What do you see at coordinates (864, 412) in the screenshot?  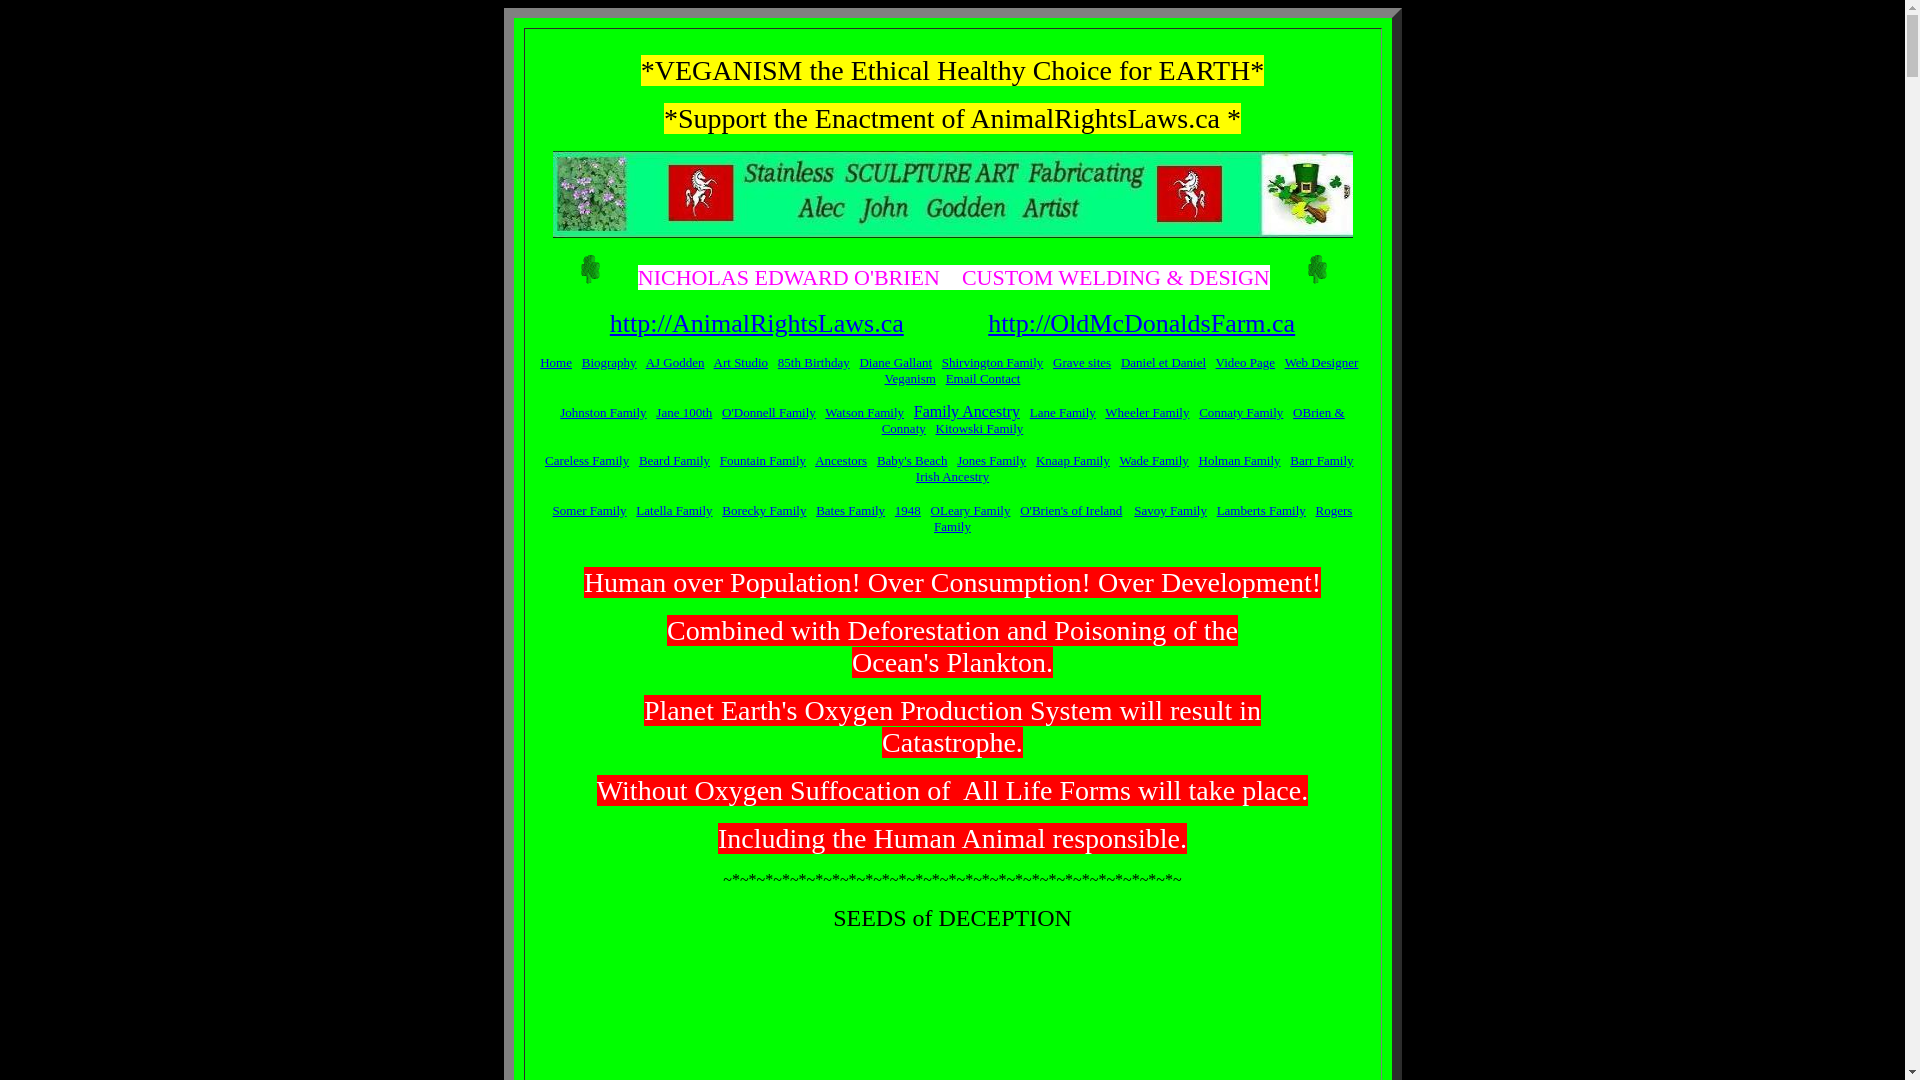 I see `Watson Family` at bounding box center [864, 412].